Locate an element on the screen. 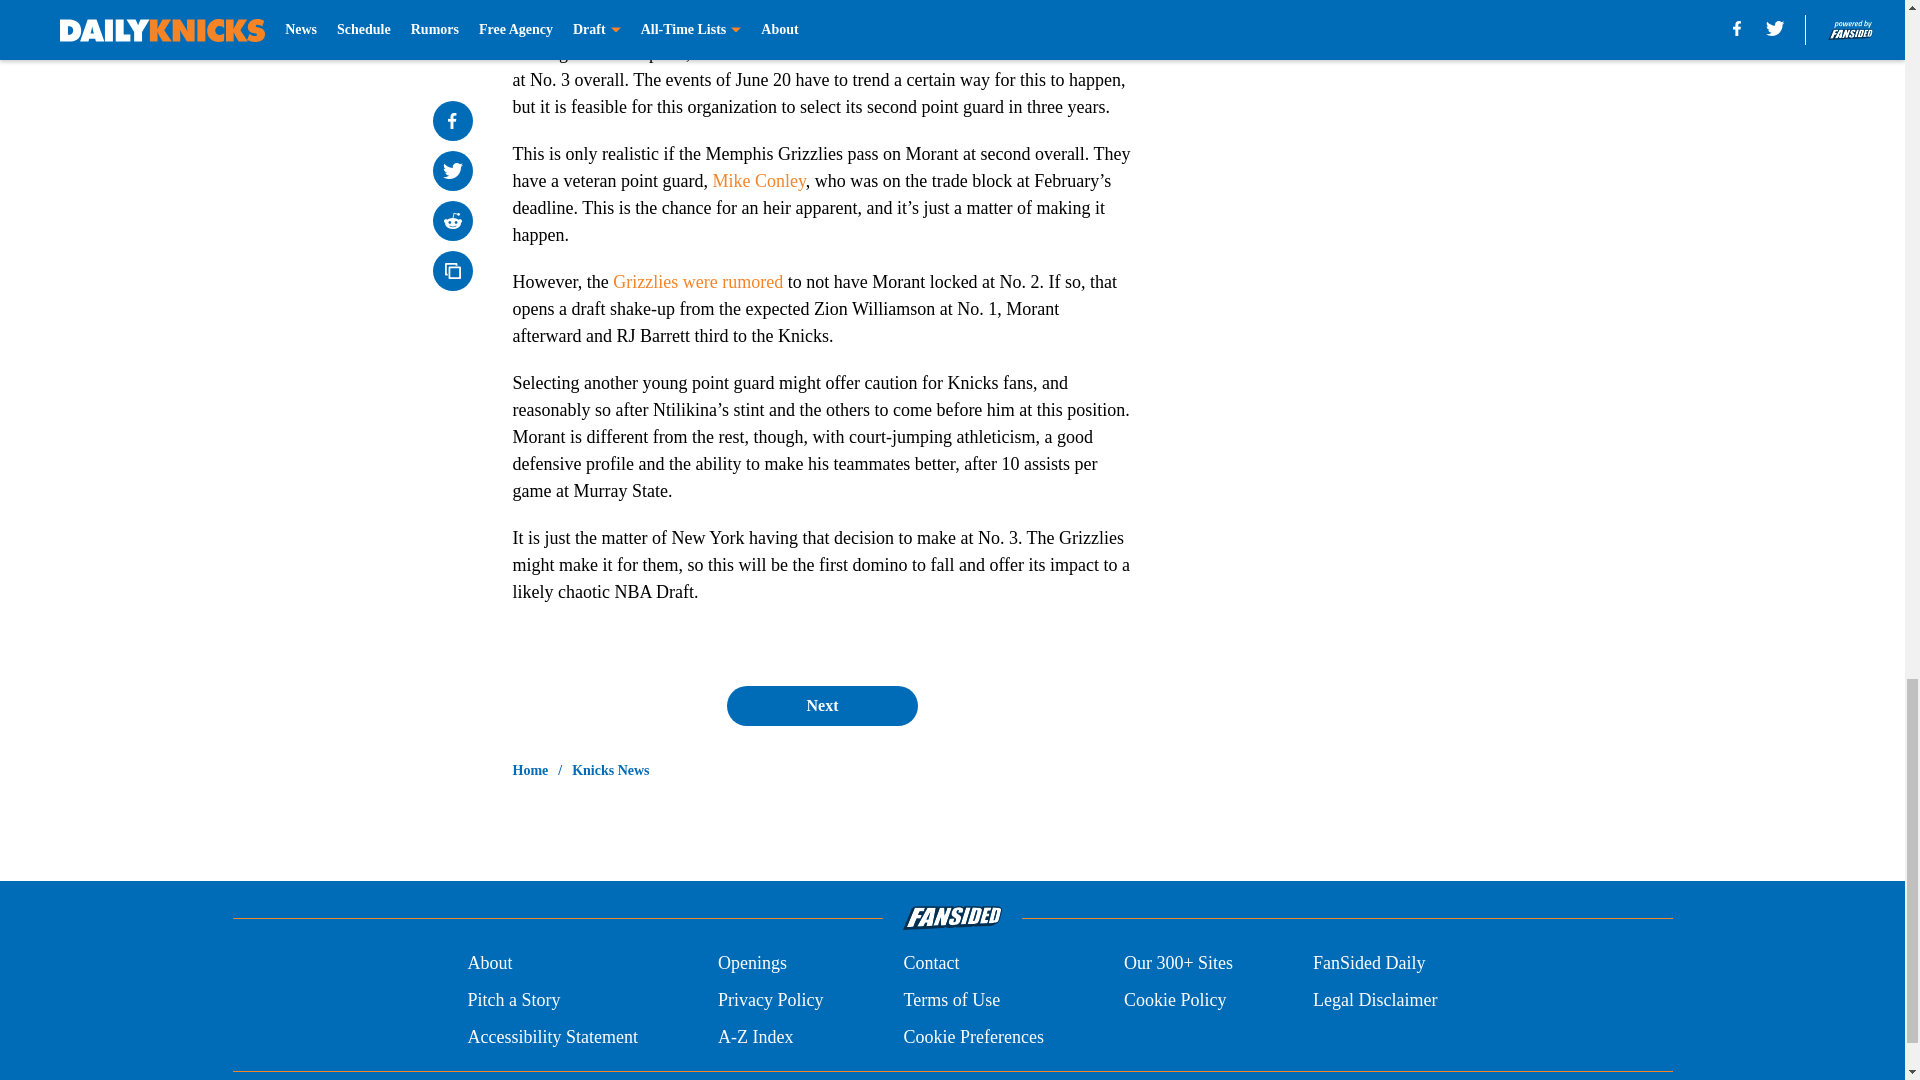  Home is located at coordinates (530, 770).